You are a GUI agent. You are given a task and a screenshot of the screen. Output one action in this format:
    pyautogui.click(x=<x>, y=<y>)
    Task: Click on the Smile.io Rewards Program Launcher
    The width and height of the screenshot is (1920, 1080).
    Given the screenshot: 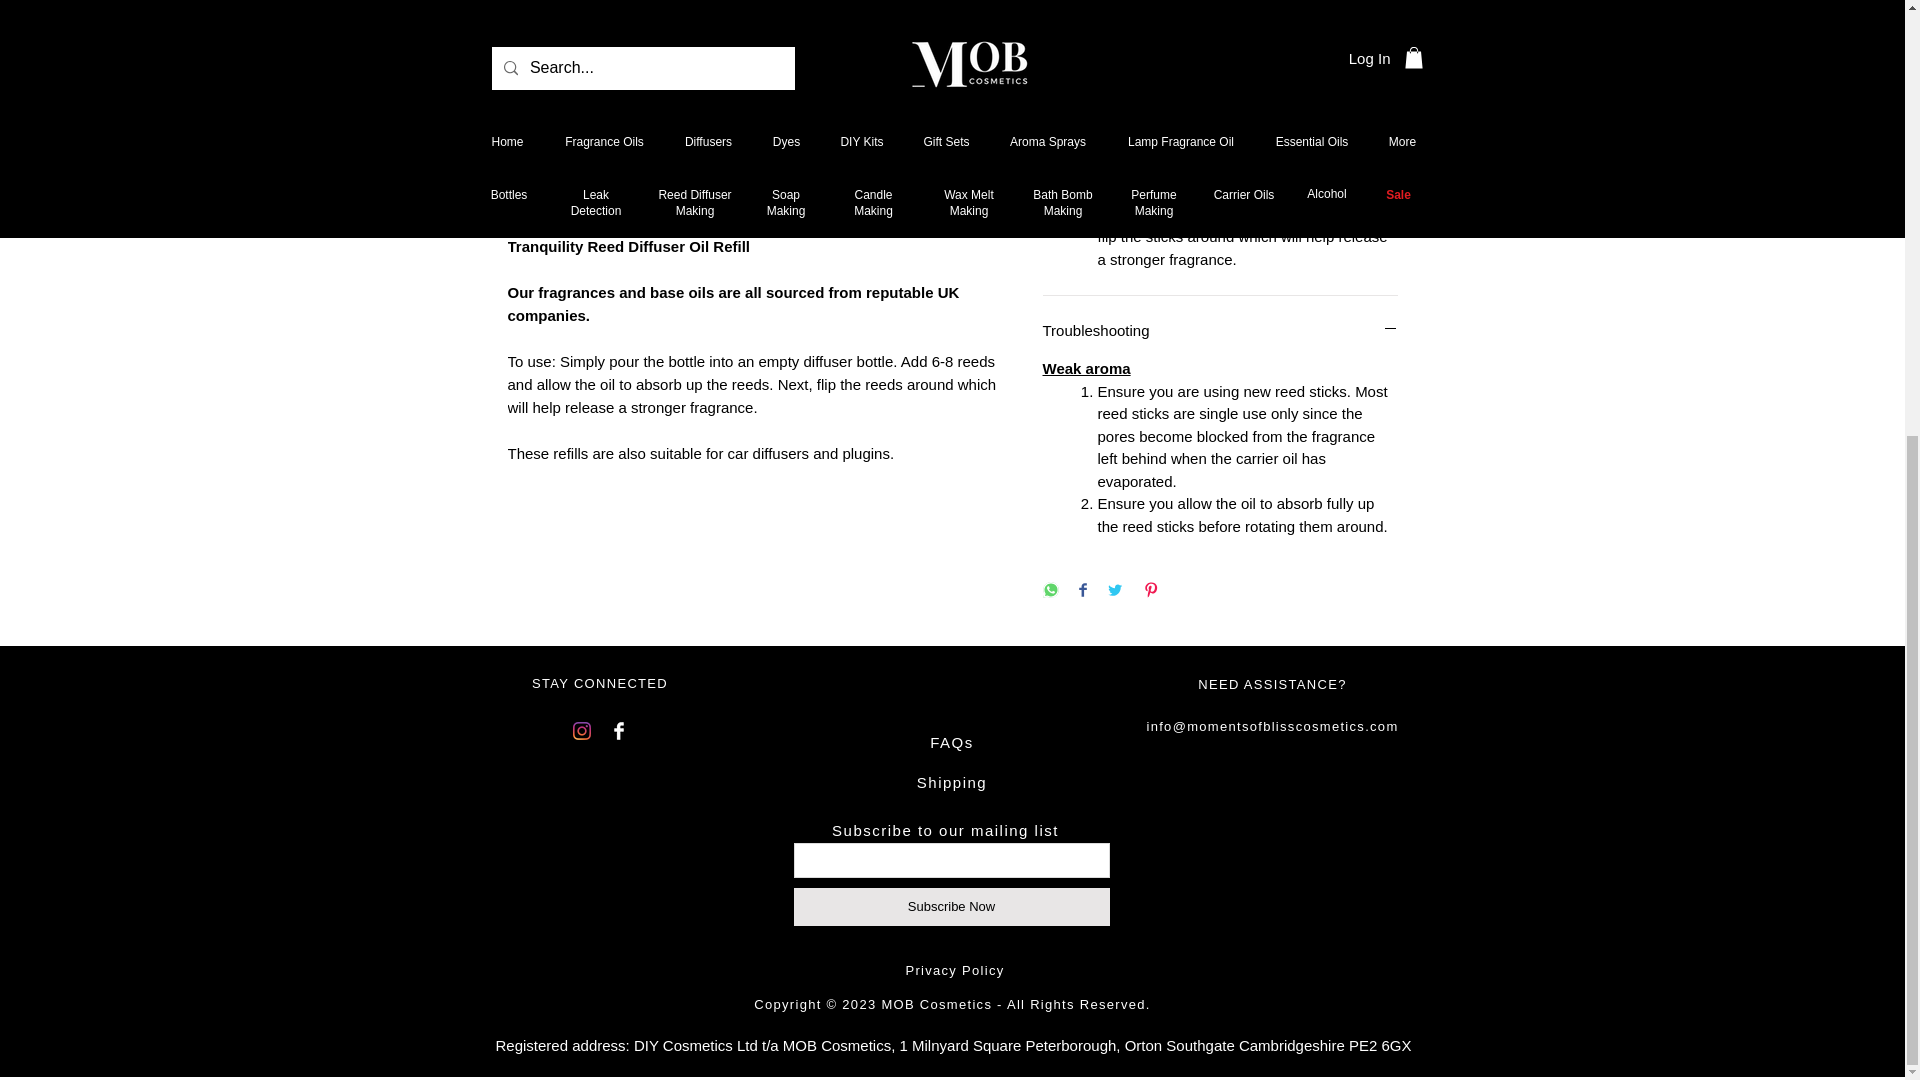 What is the action you would take?
    pyautogui.click(x=92, y=306)
    